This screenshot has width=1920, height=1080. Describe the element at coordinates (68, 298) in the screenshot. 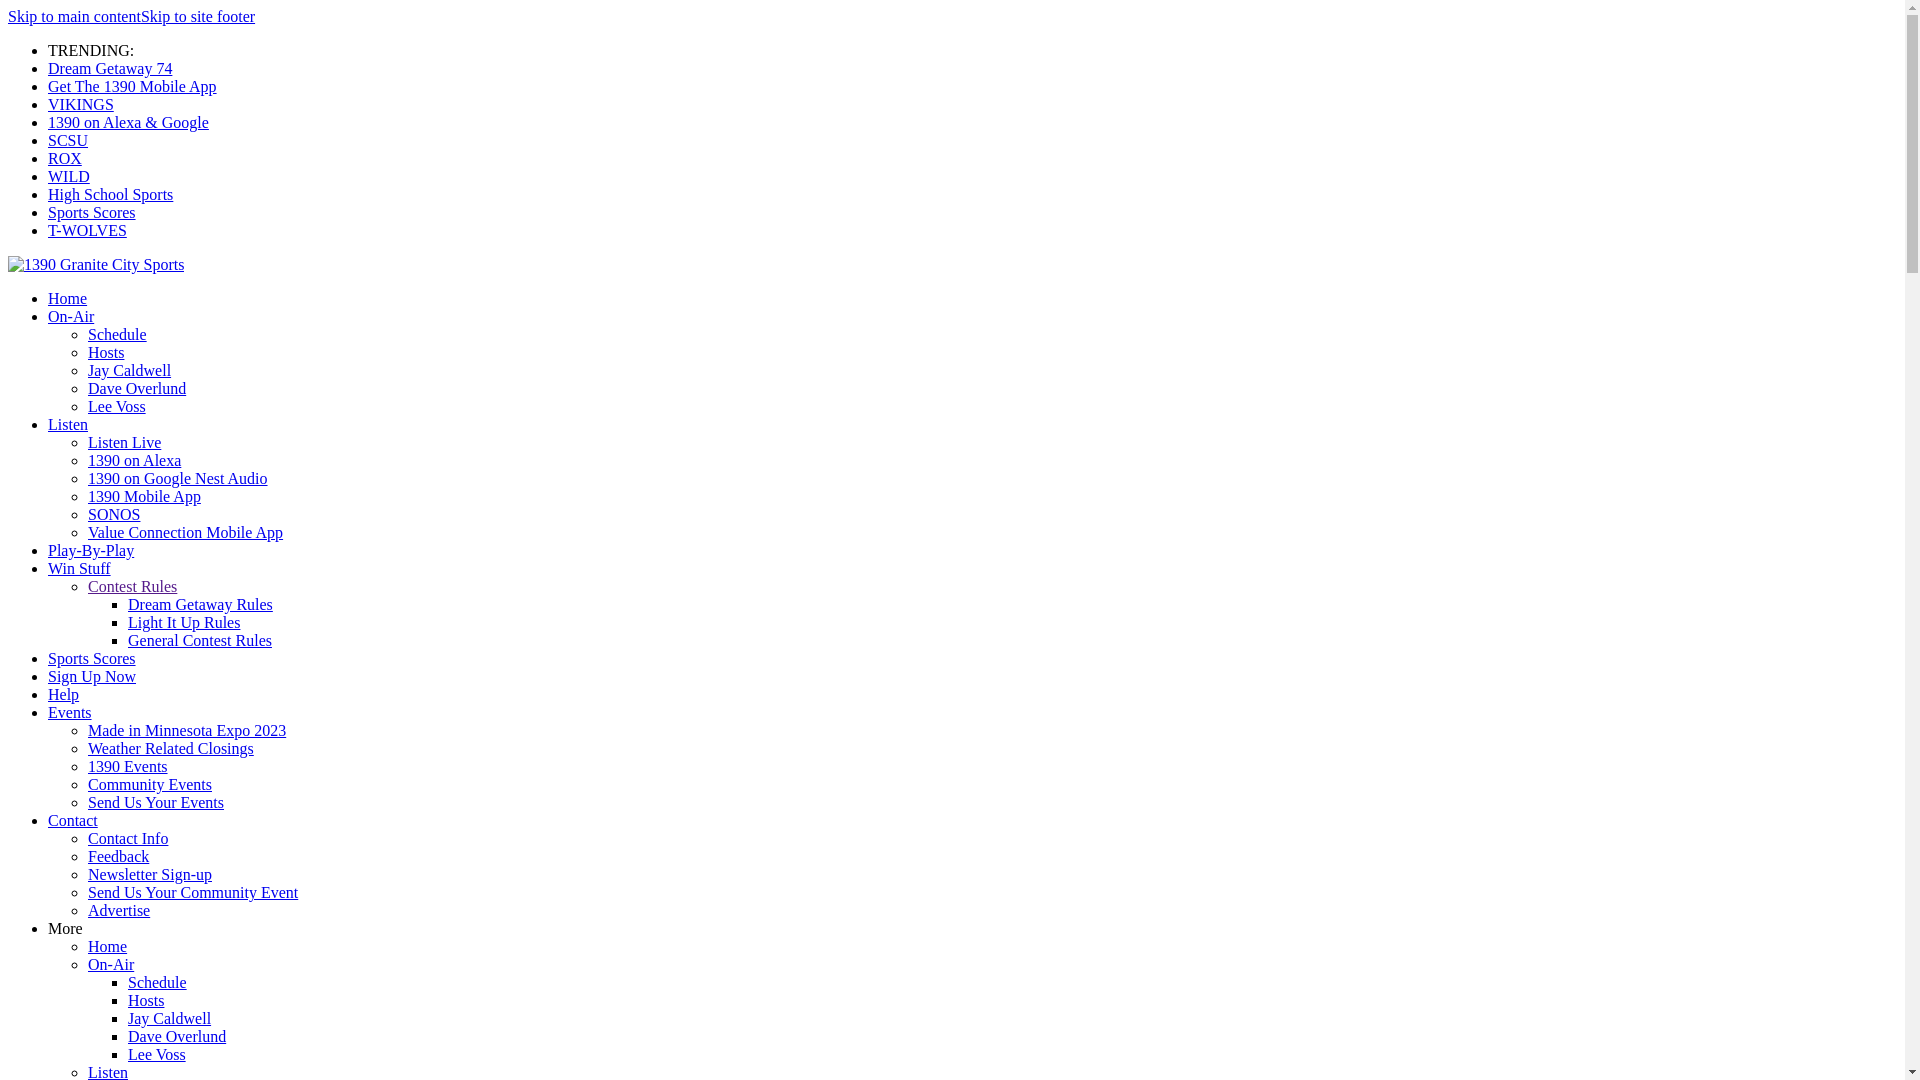

I see `Home` at that location.